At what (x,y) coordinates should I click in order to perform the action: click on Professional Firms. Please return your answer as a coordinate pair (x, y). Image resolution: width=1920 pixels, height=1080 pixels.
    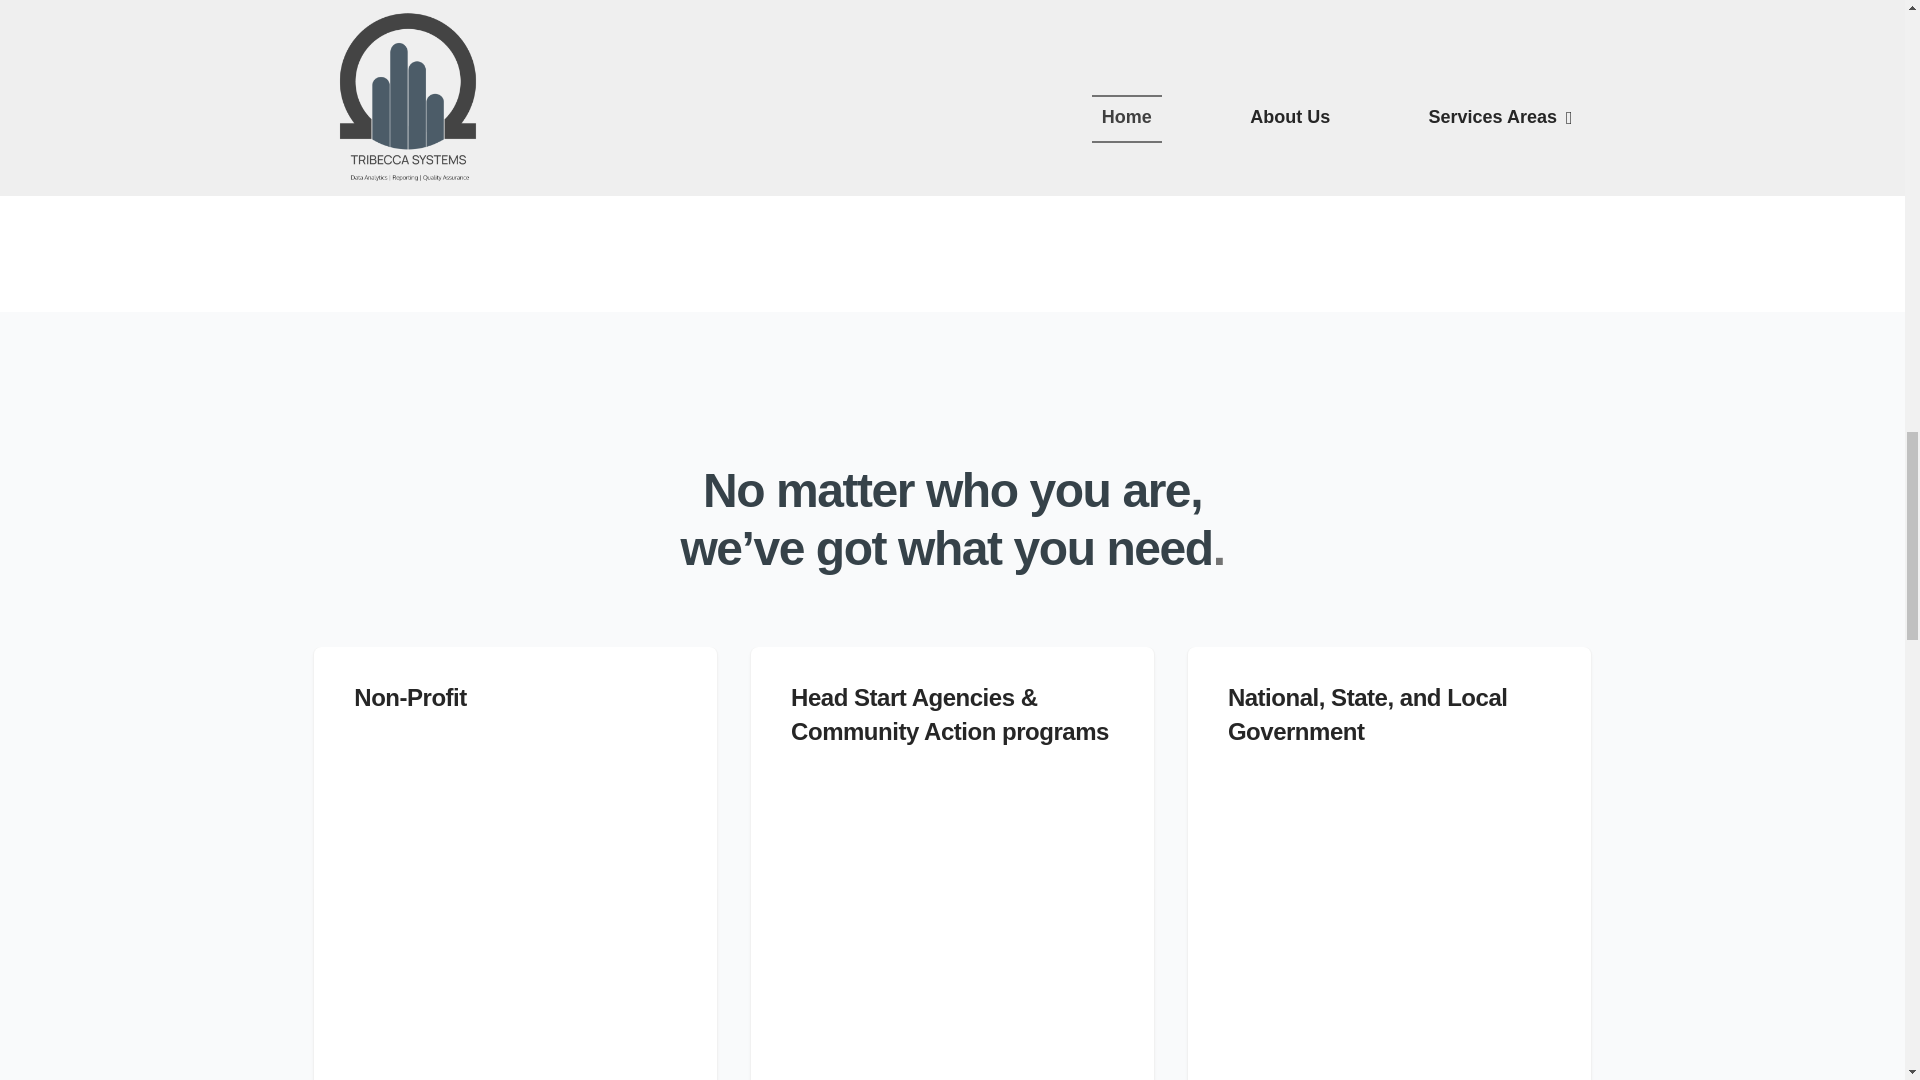
    Looking at the image, I should click on (1388, 920).